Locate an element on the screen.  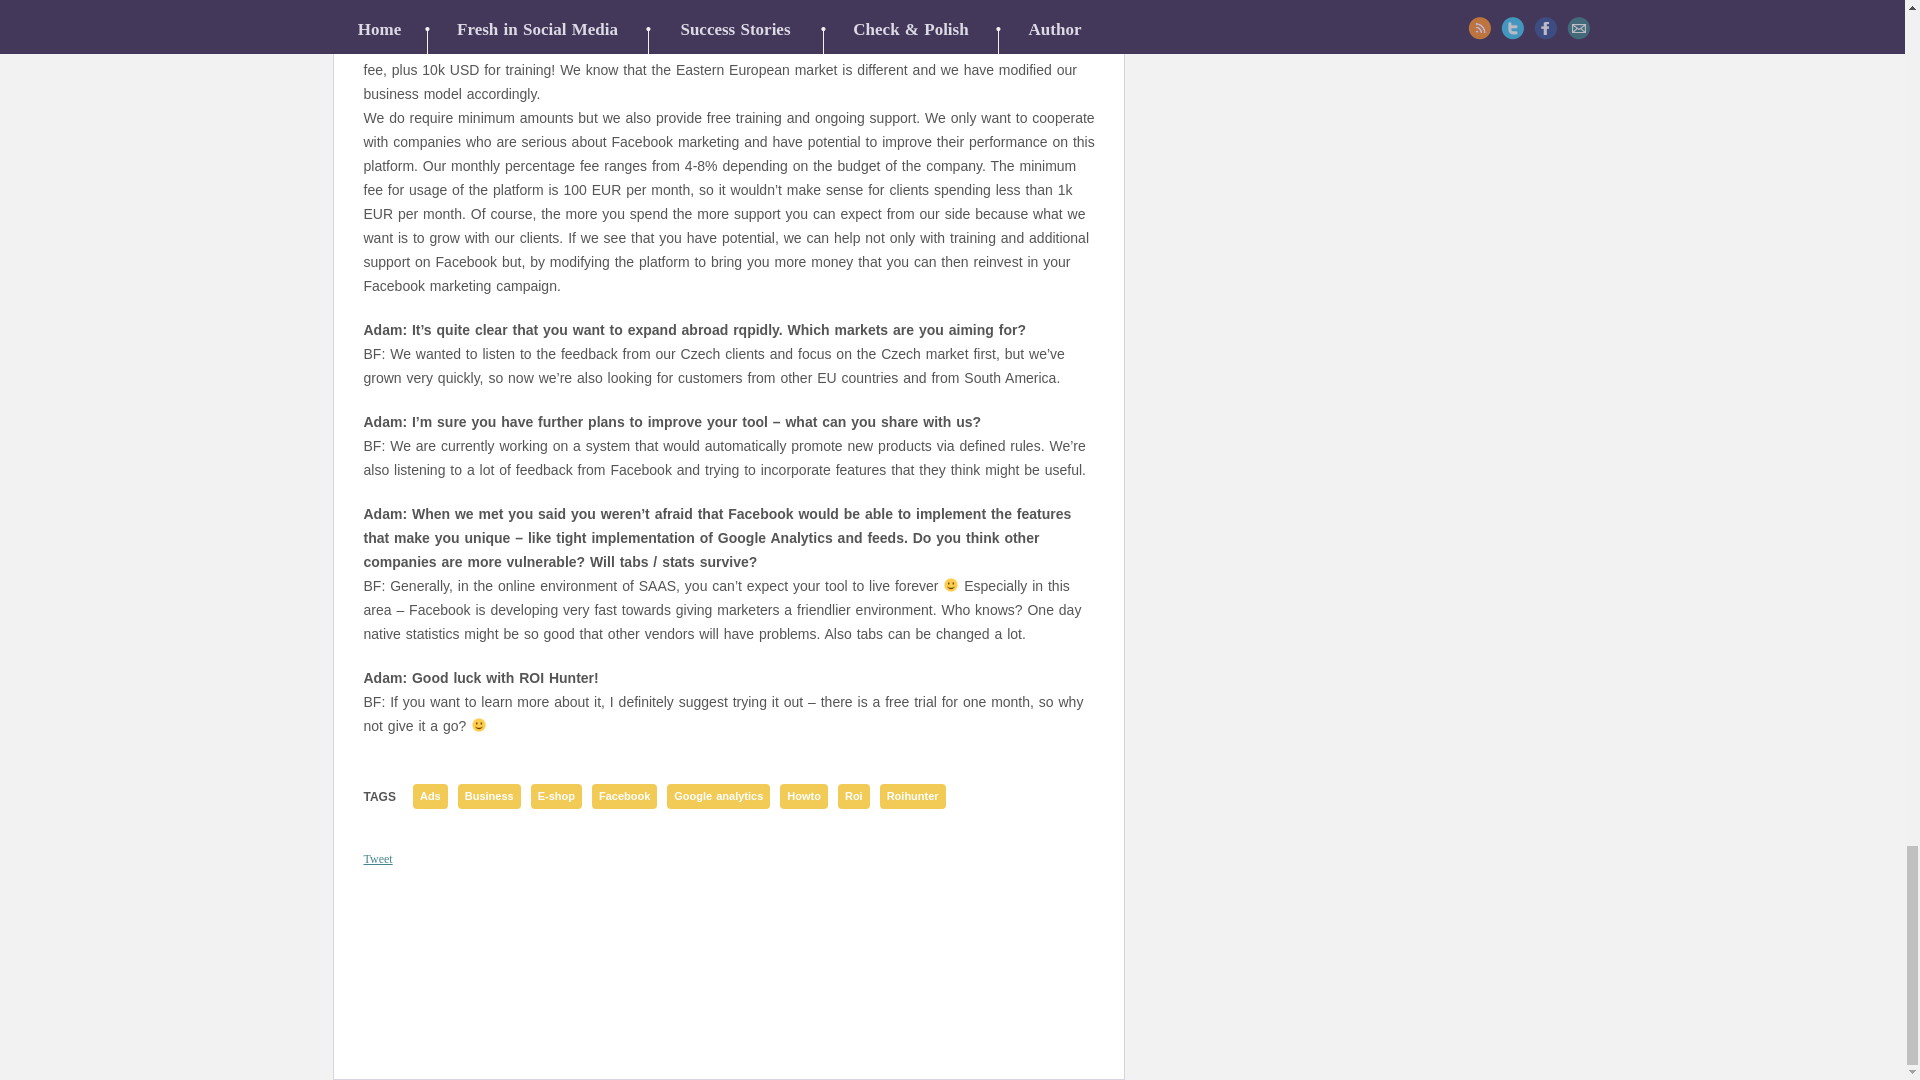
Roihunter is located at coordinates (912, 796).